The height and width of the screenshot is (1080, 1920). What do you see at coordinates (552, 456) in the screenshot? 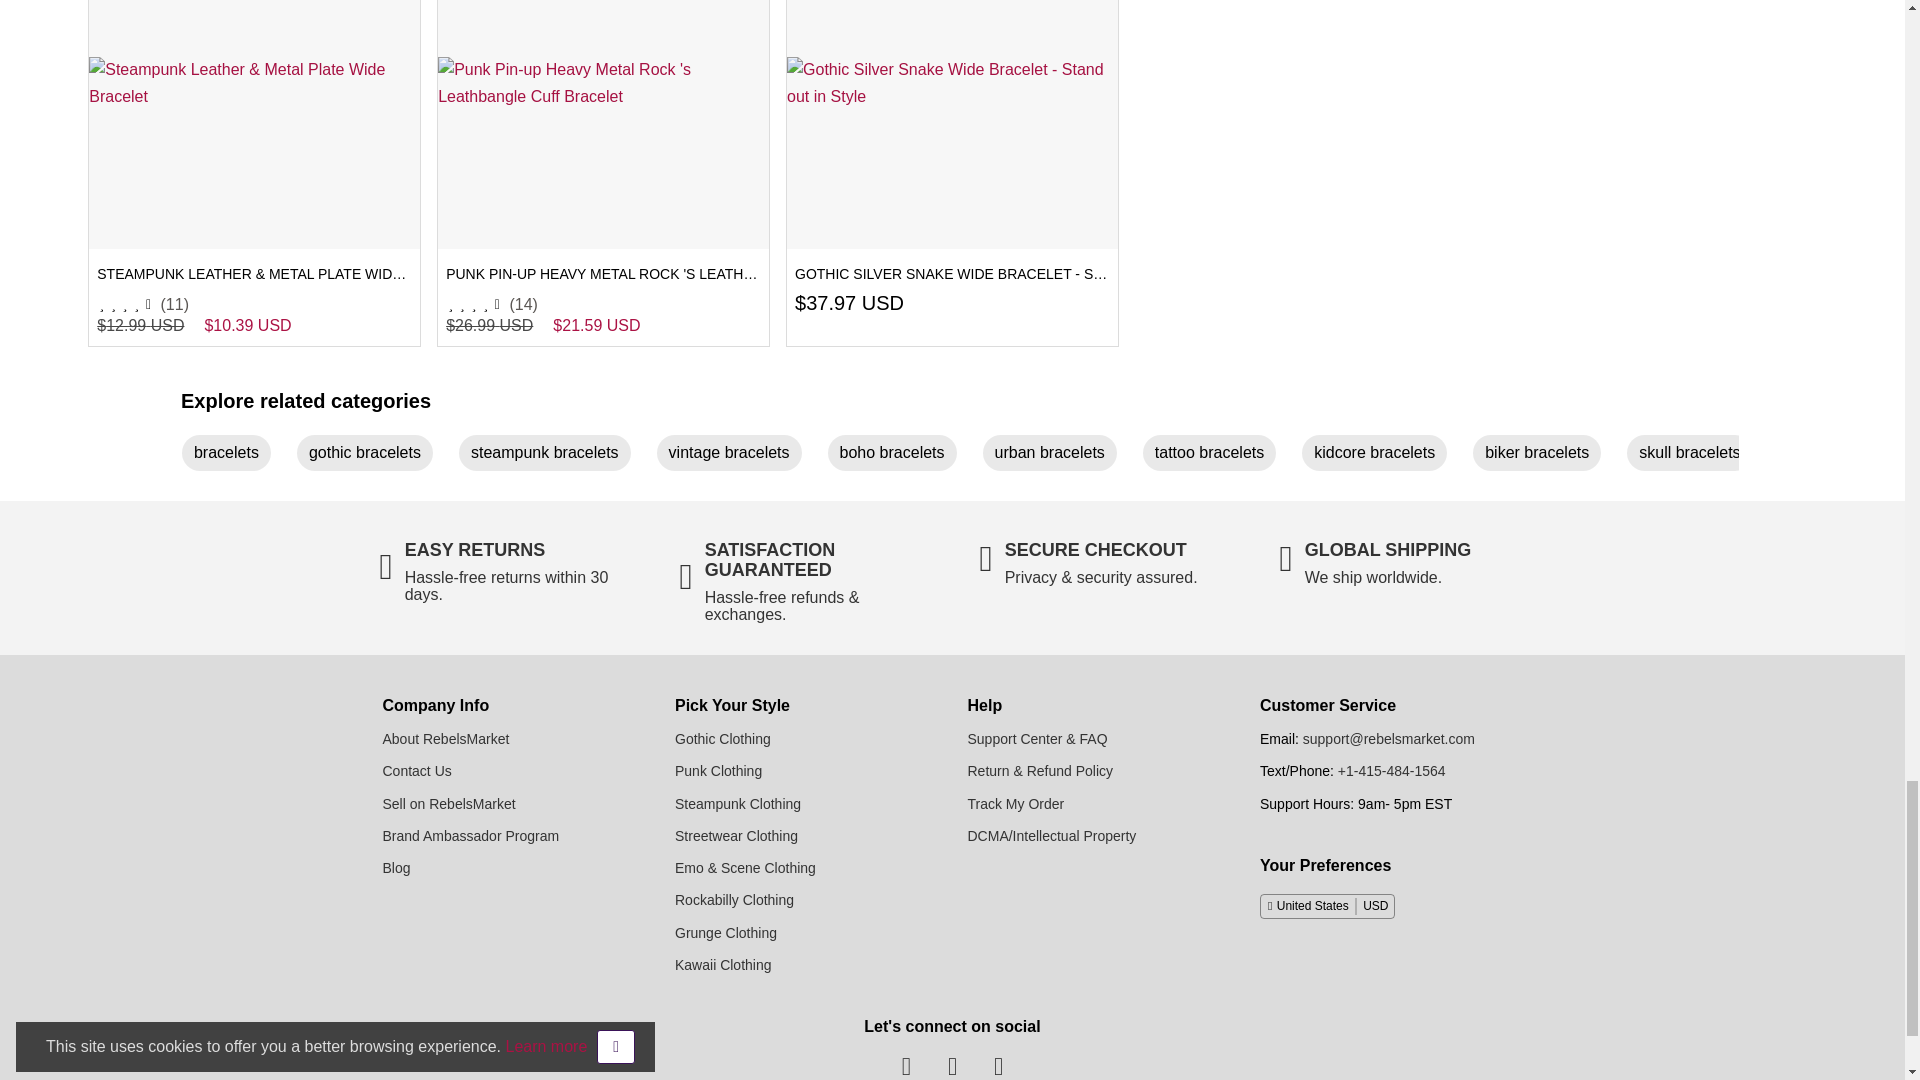
I see `steampunk bracelets` at bounding box center [552, 456].